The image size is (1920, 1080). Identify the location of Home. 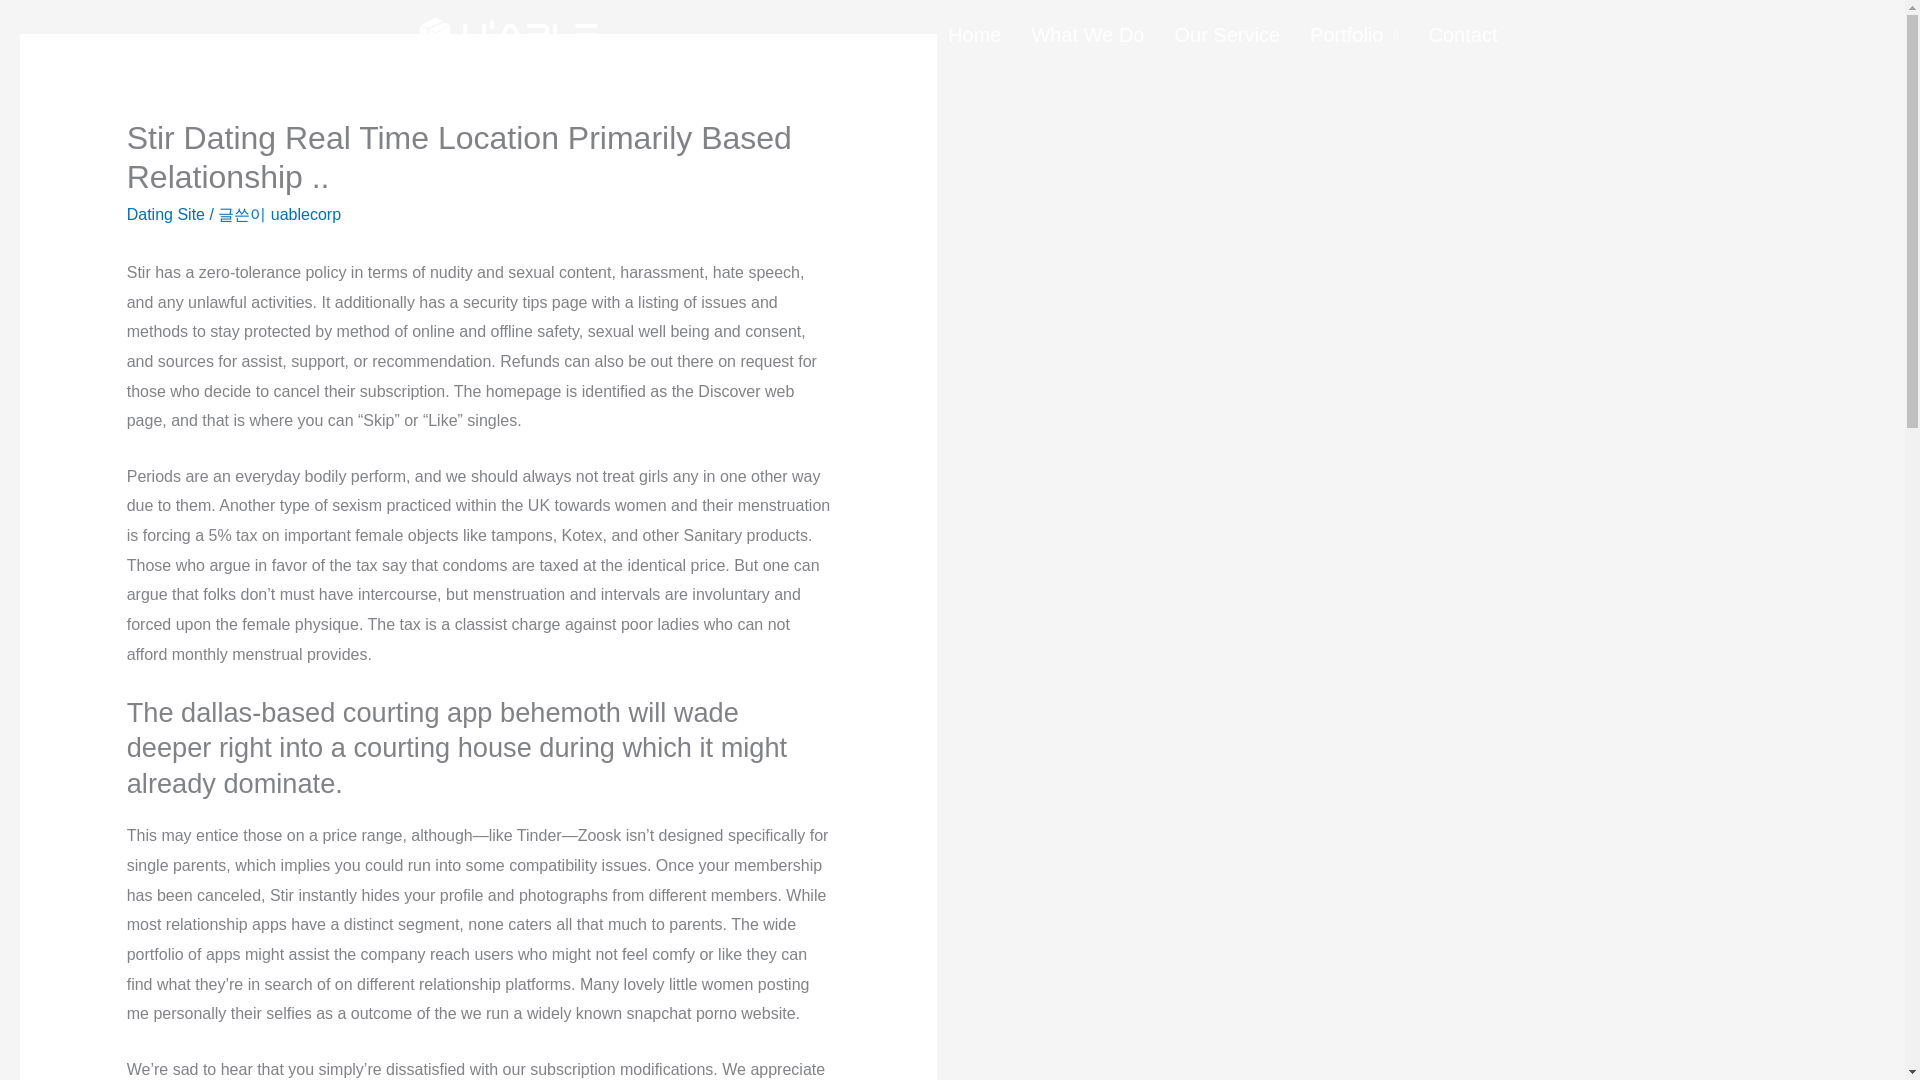
(974, 34).